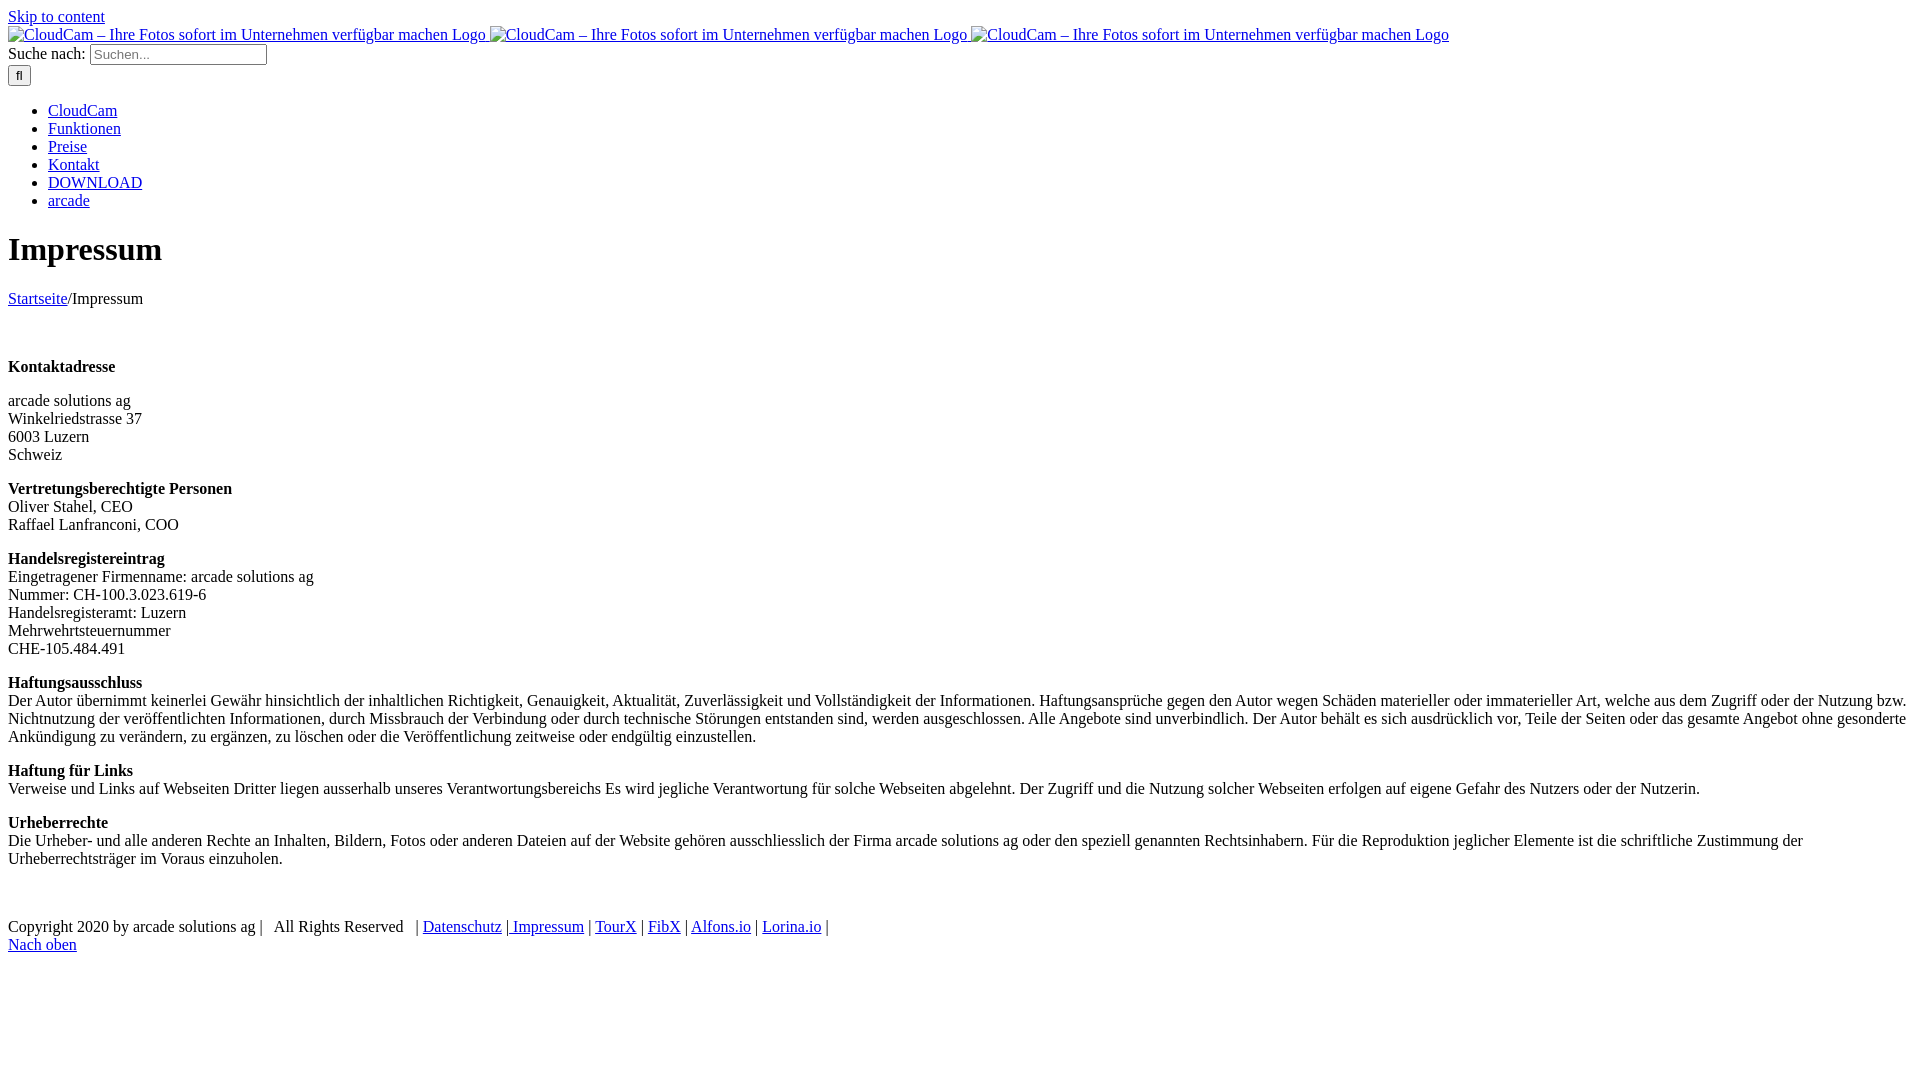  What do you see at coordinates (69, 200) in the screenshot?
I see `arcade` at bounding box center [69, 200].